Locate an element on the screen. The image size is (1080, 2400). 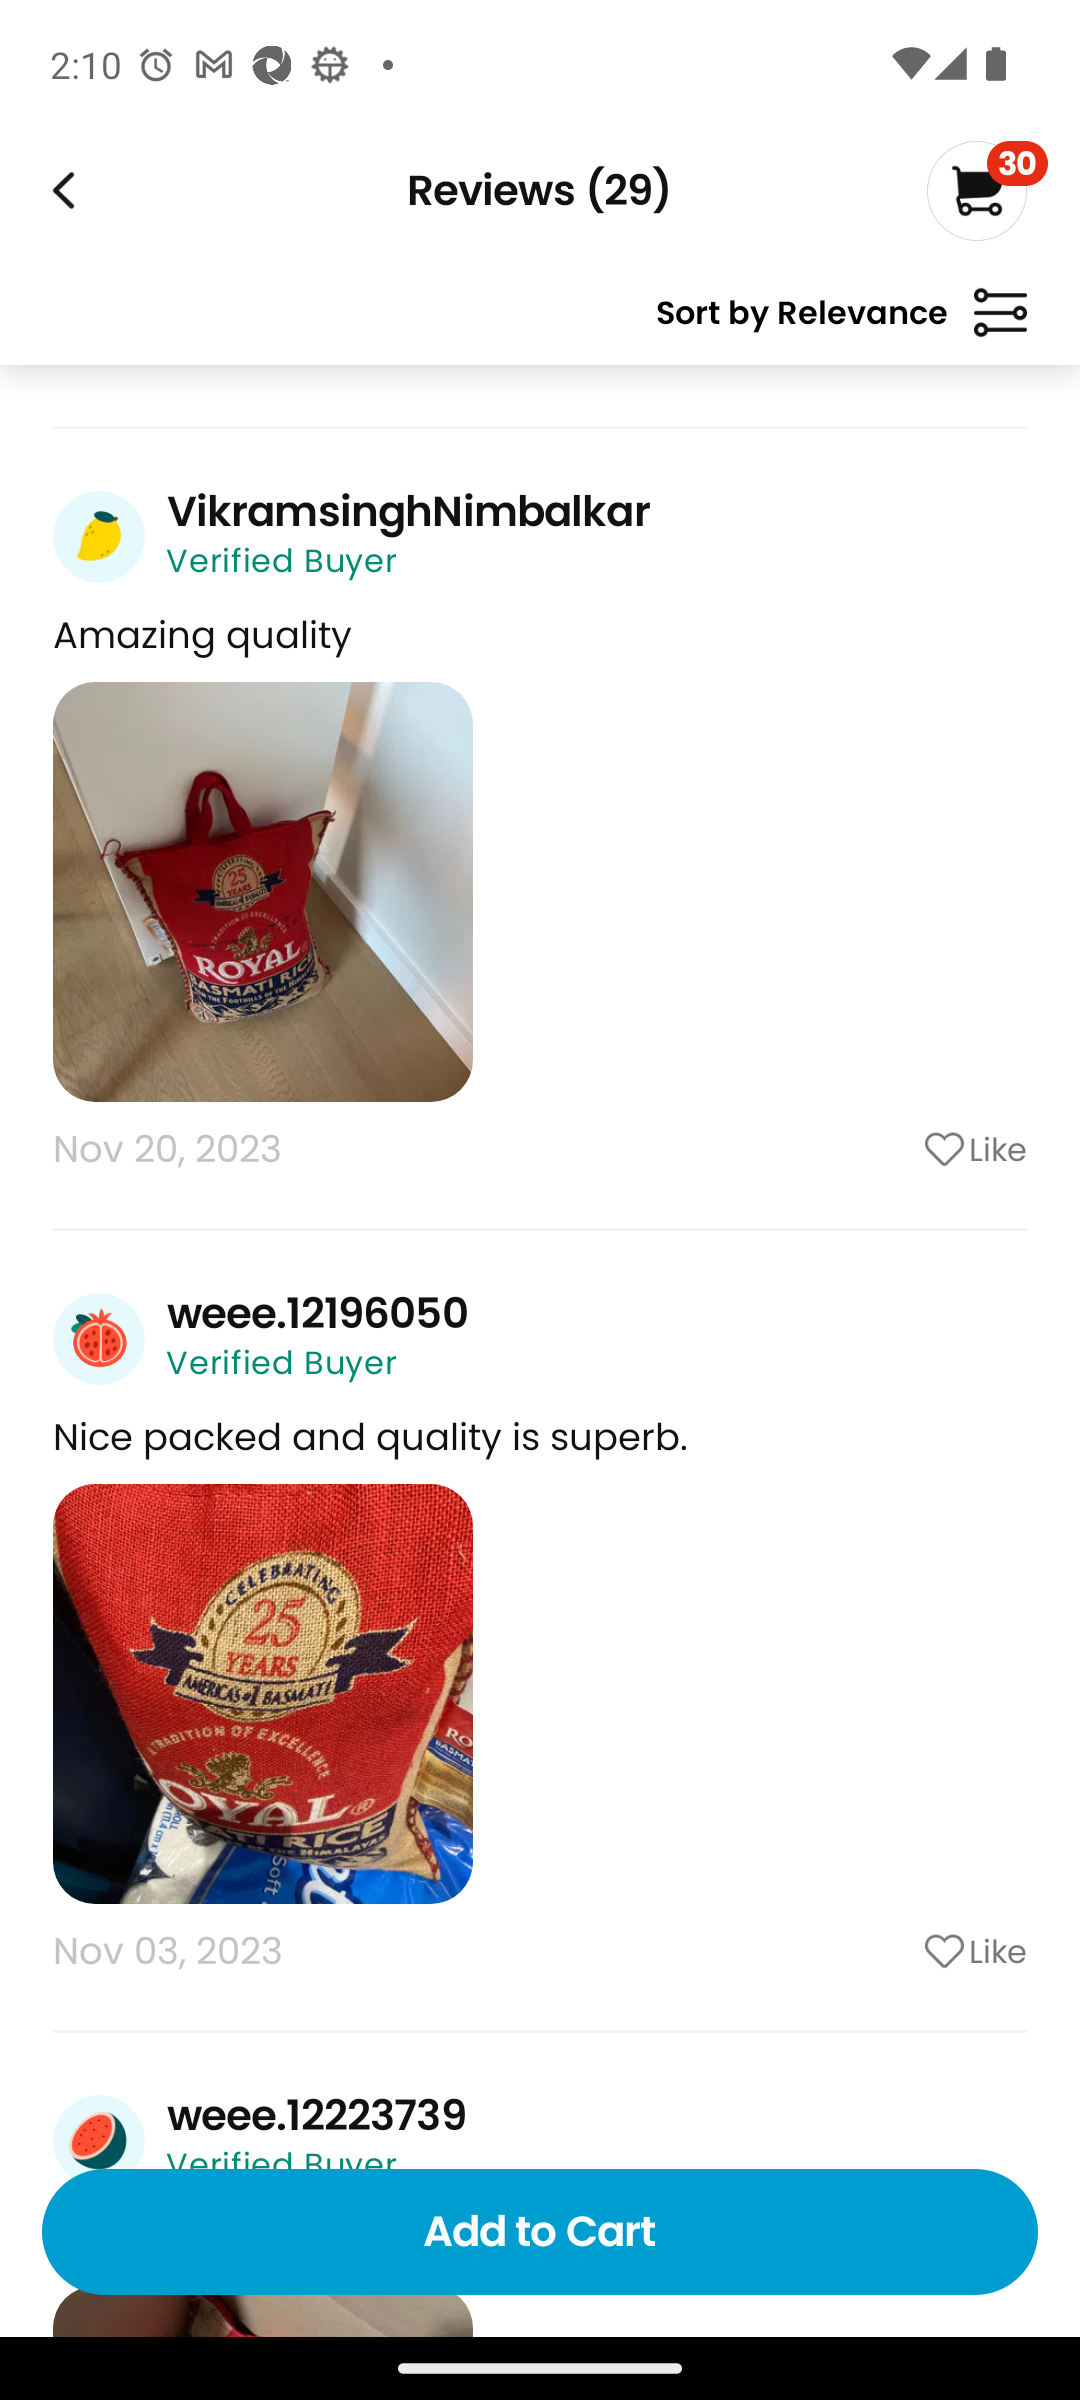
Like is located at coordinates (895, 1951).